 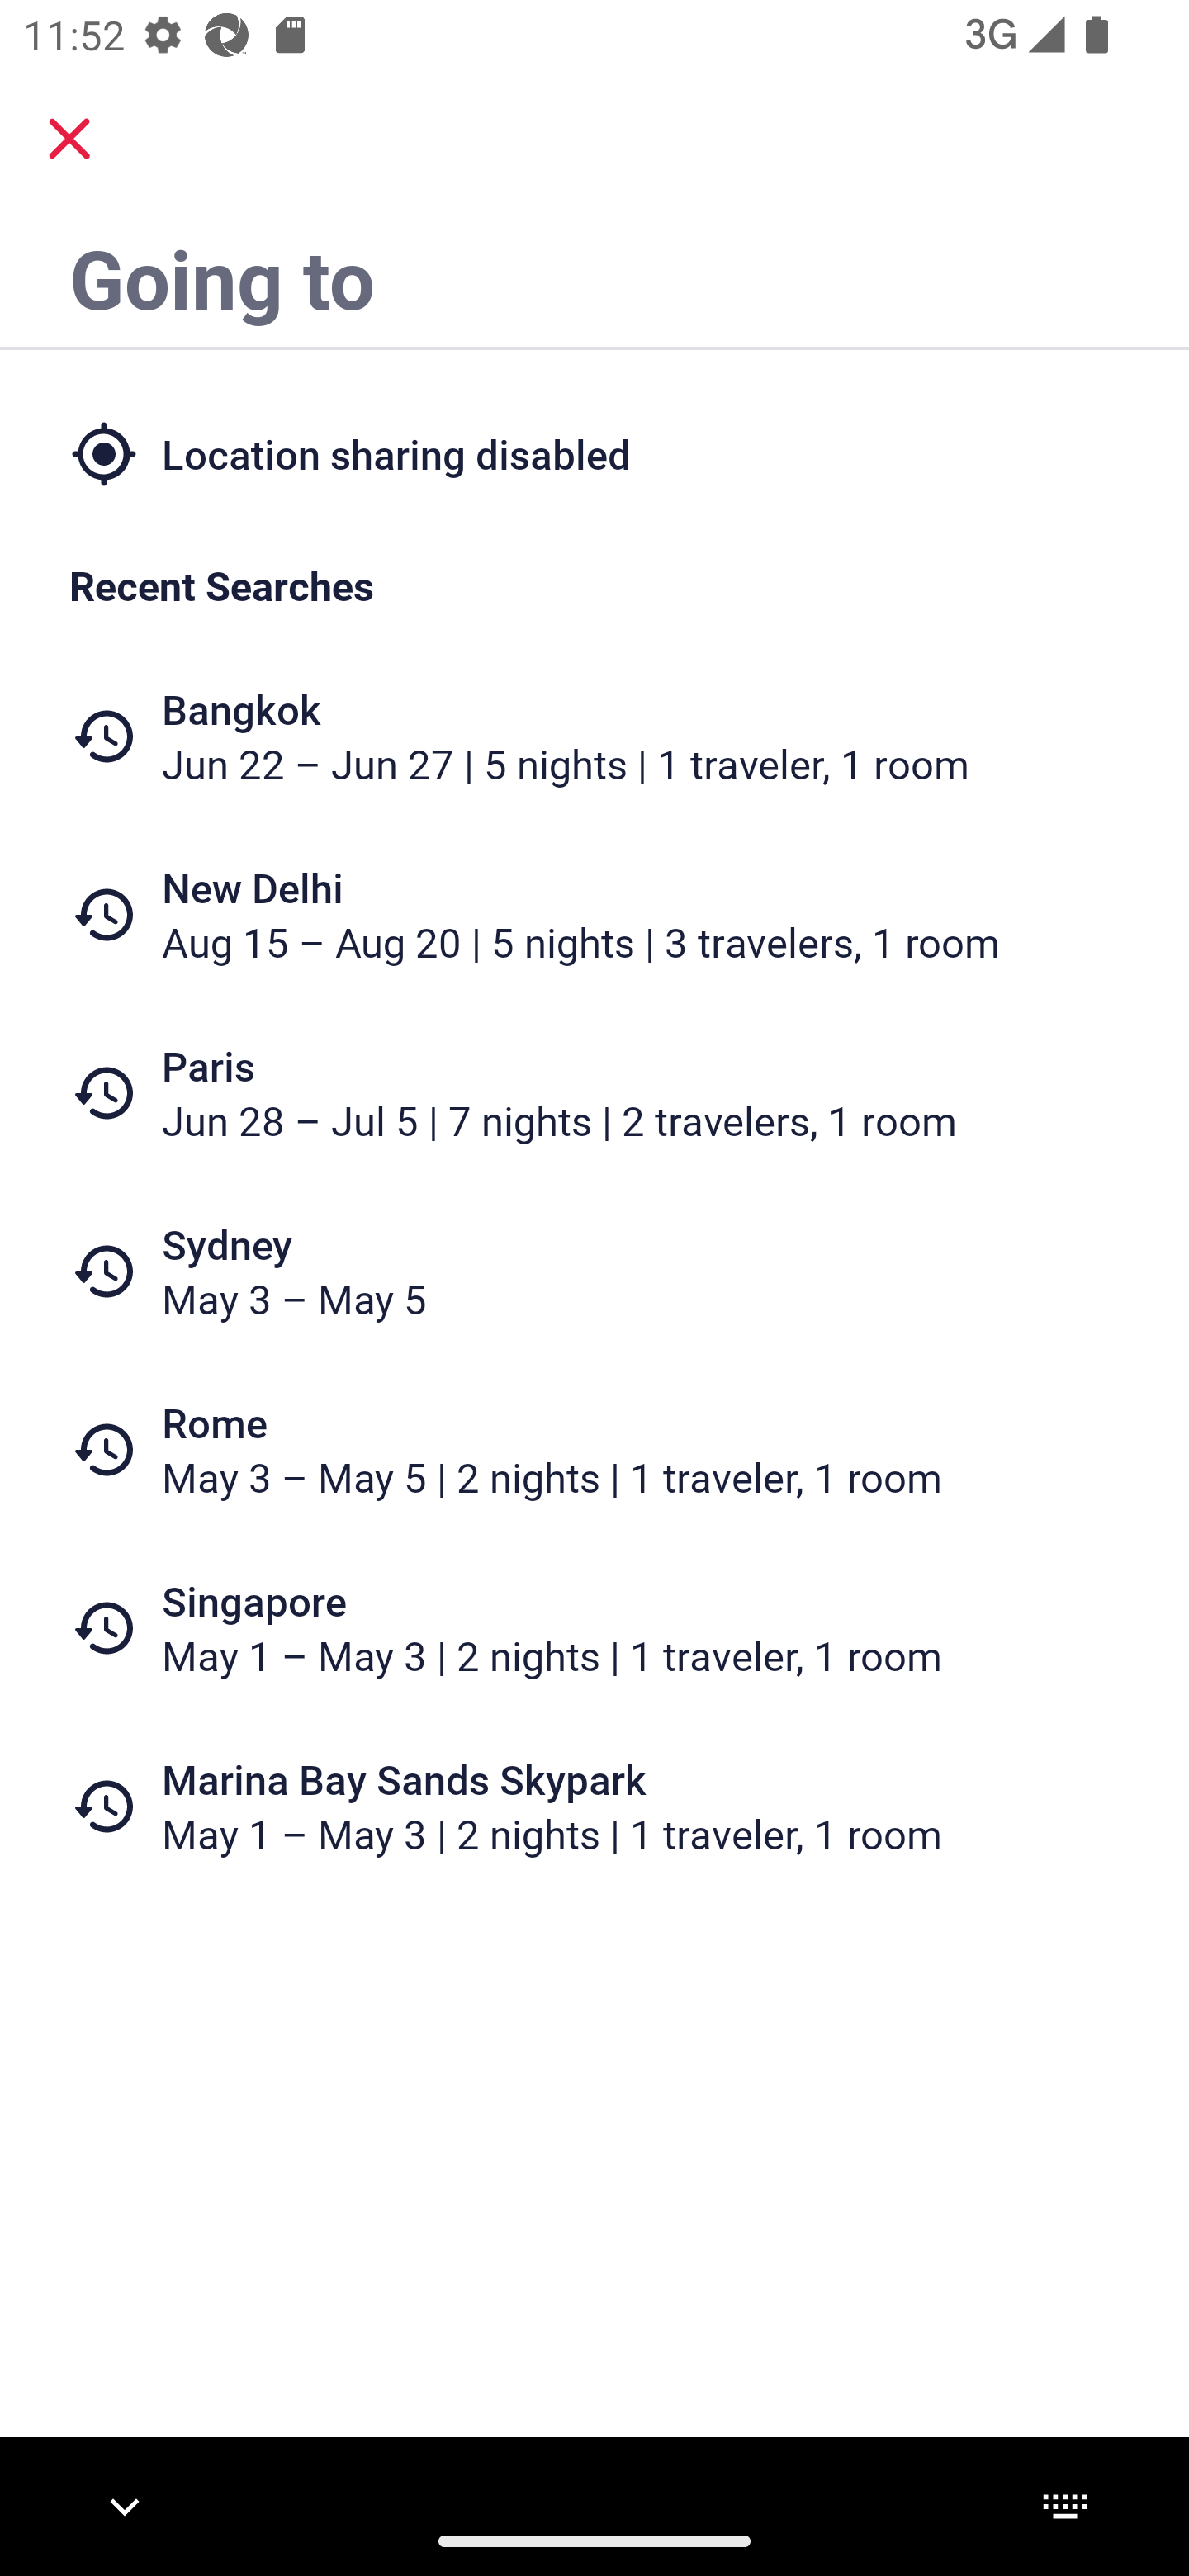 What do you see at coordinates (594, 1448) in the screenshot?
I see `Rome May 3 – May 5 | 2 nights | 1 traveler, 1 room` at bounding box center [594, 1448].